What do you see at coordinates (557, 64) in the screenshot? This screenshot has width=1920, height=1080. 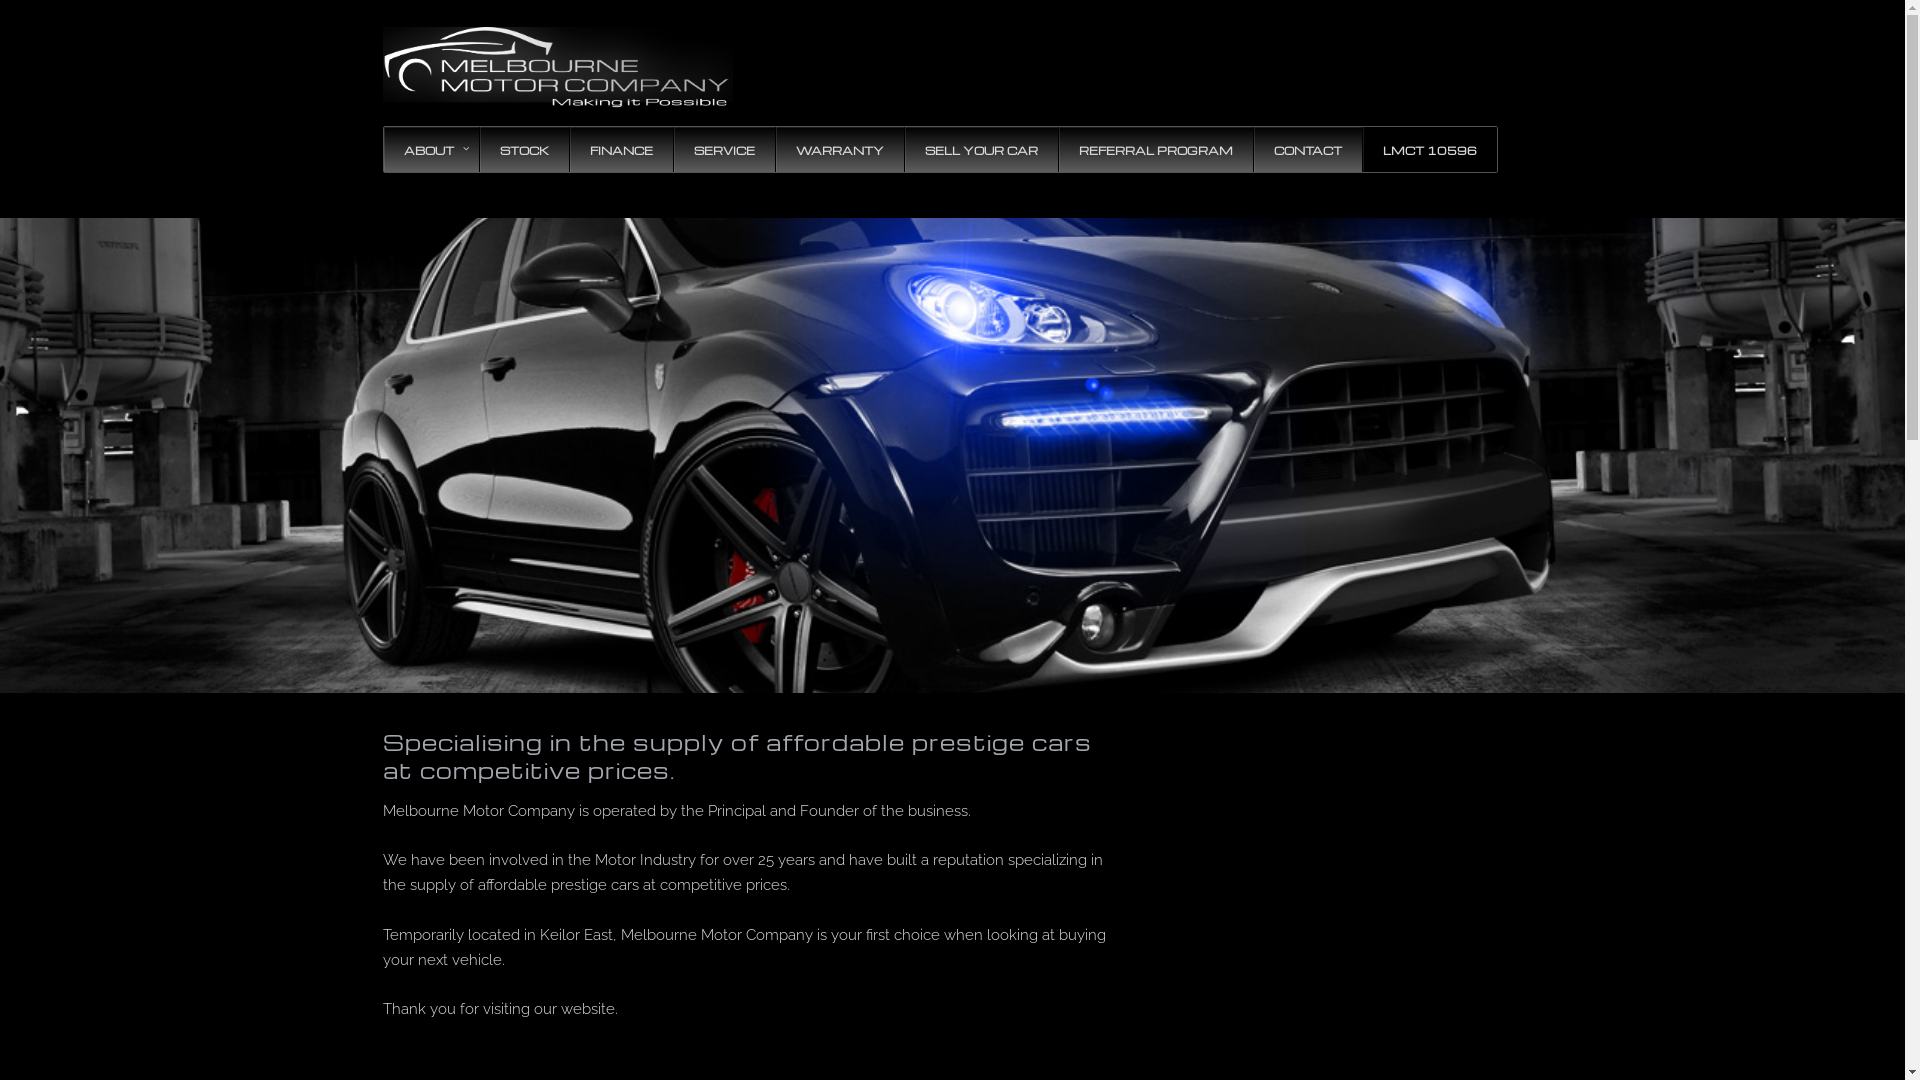 I see `Melbourne Motor Company` at bounding box center [557, 64].